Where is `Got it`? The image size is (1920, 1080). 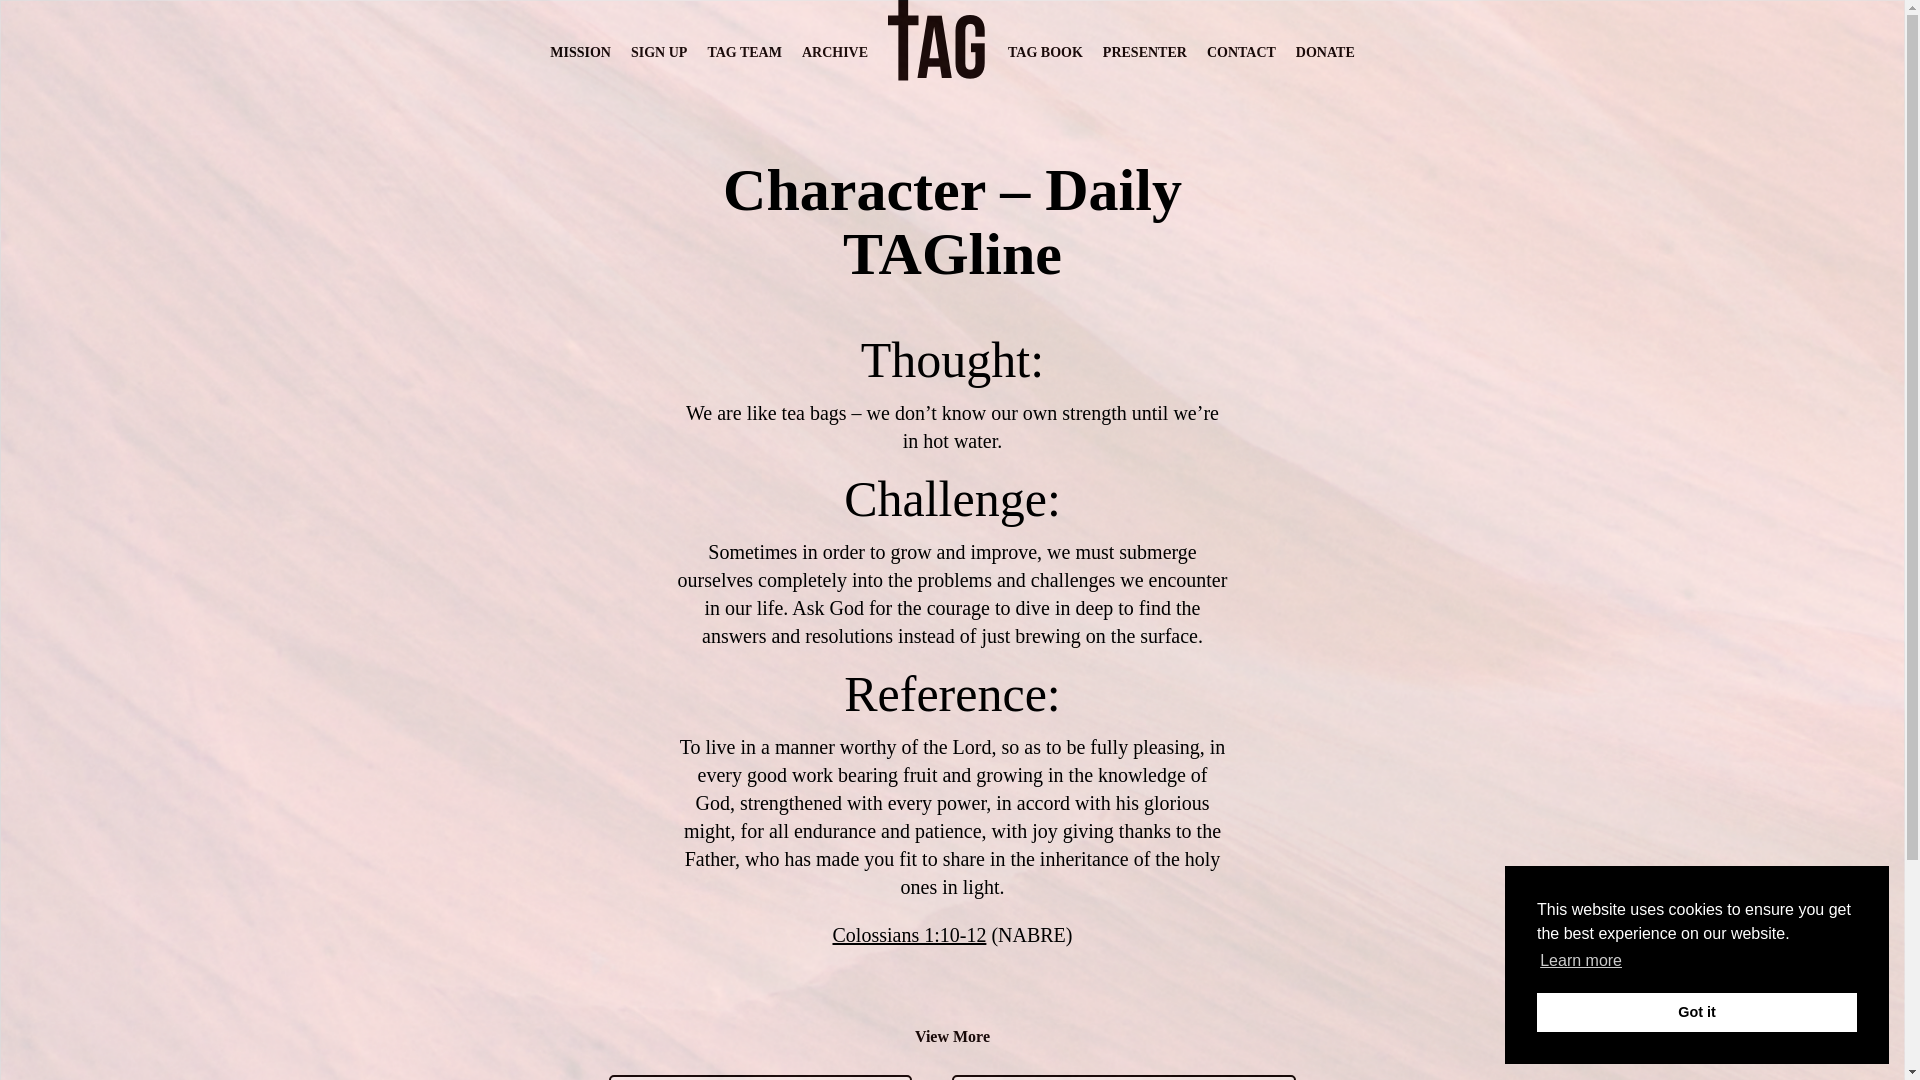
Got it is located at coordinates (1696, 1012).